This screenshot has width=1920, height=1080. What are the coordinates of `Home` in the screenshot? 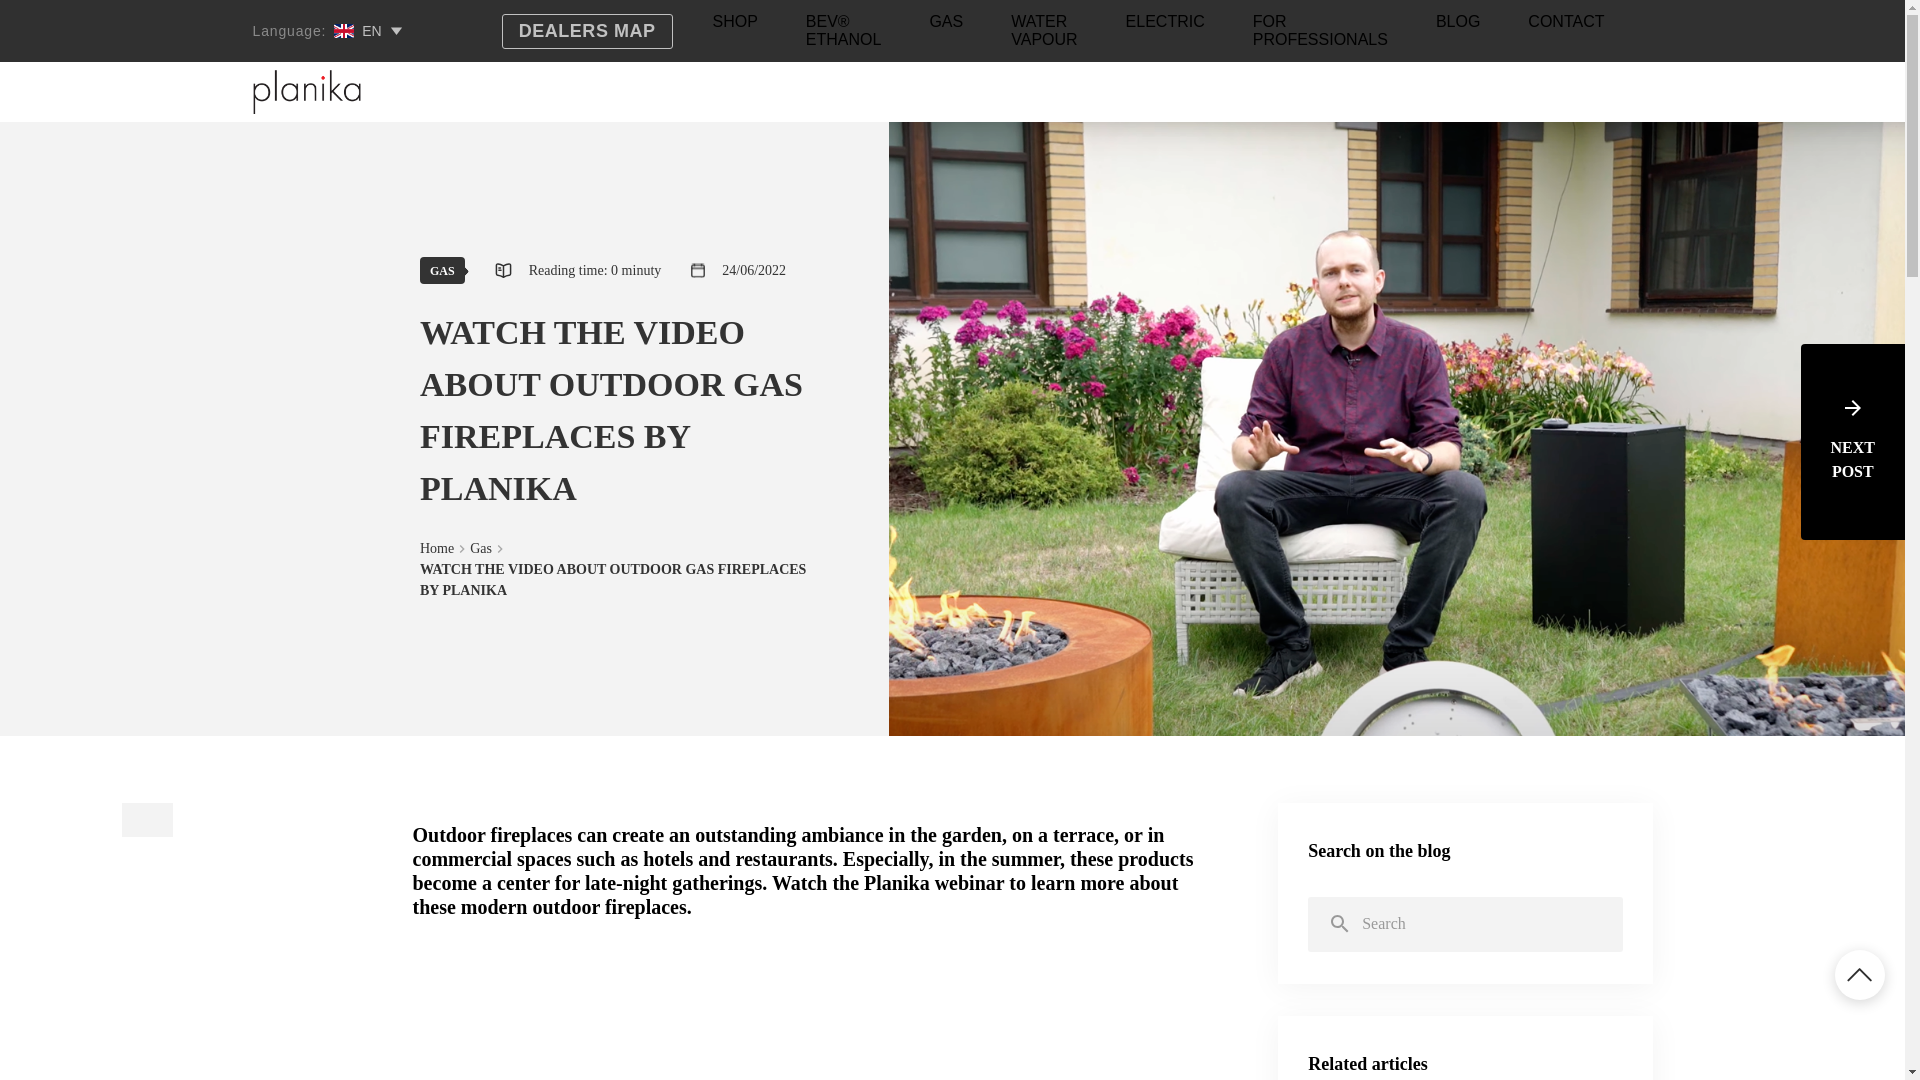 It's located at (436, 548).